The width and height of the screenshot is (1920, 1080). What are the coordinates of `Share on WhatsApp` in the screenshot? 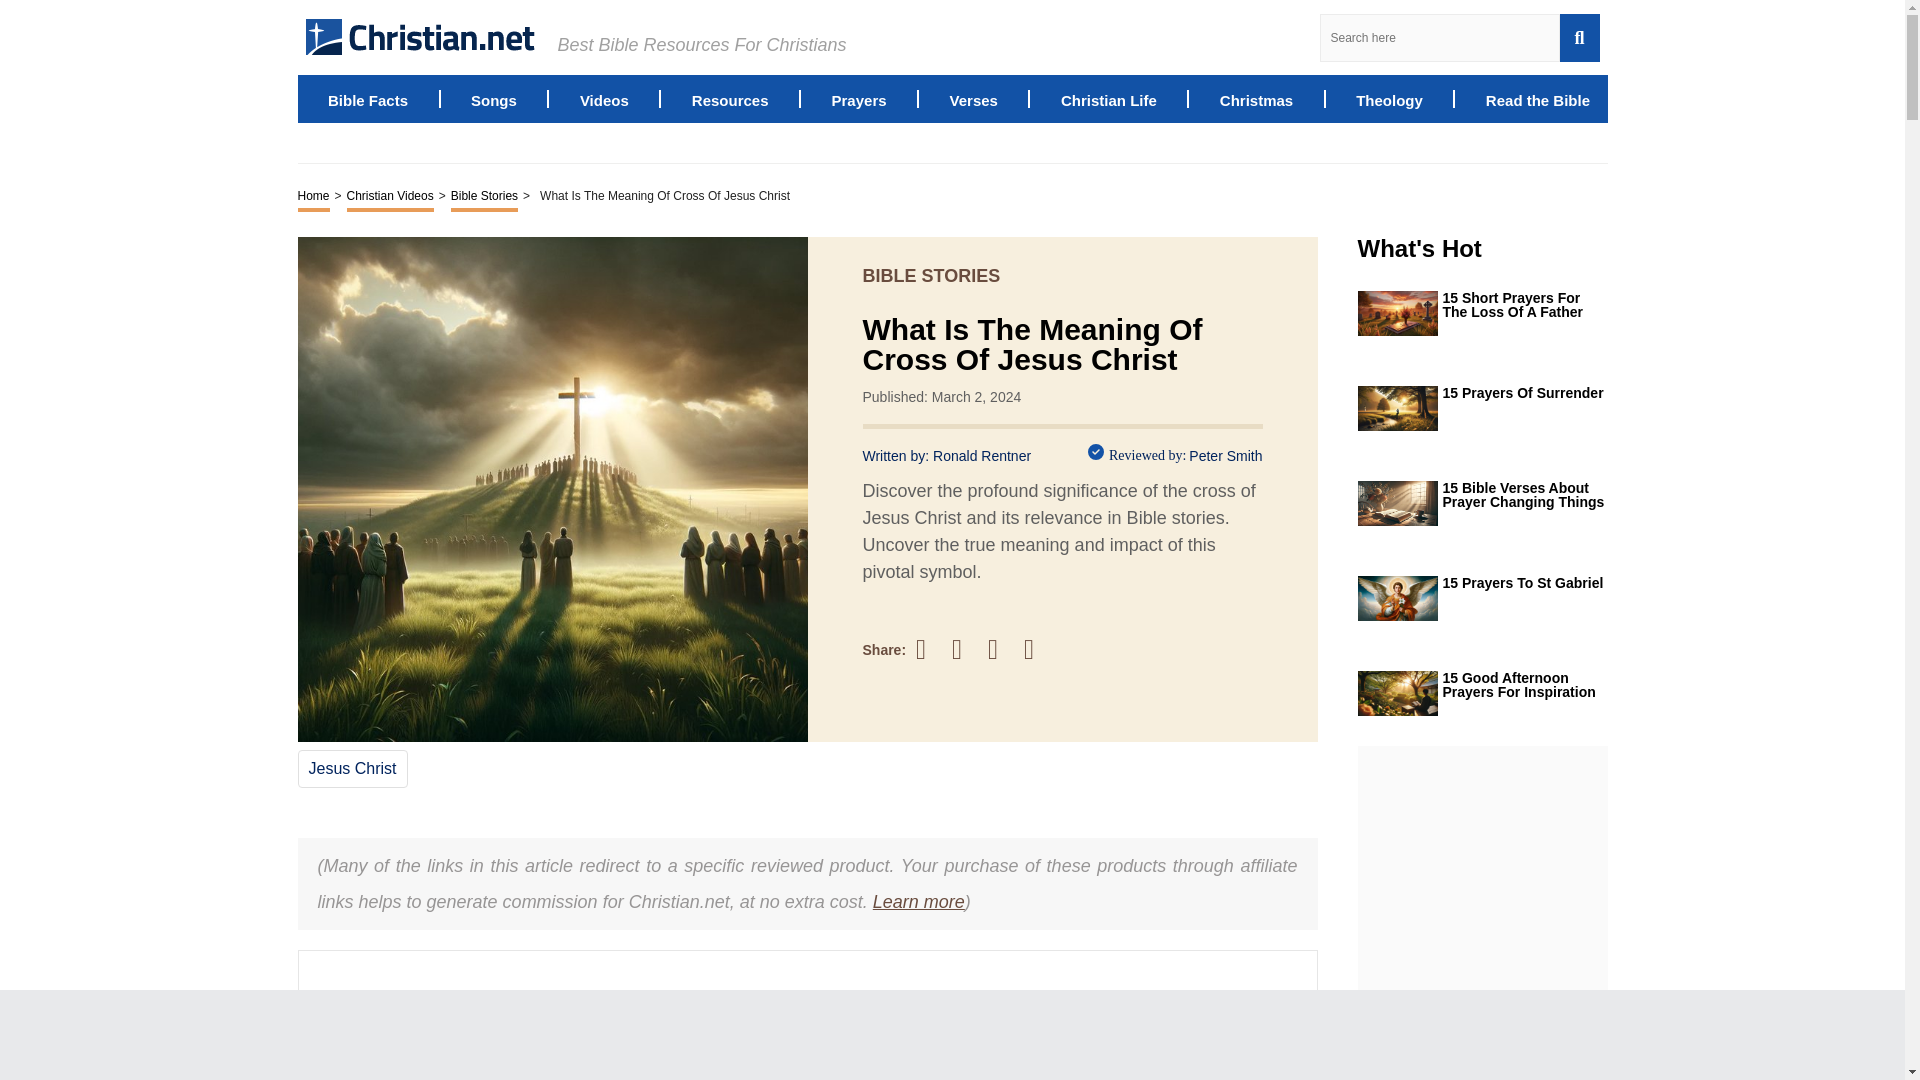 It's located at (1038, 649).